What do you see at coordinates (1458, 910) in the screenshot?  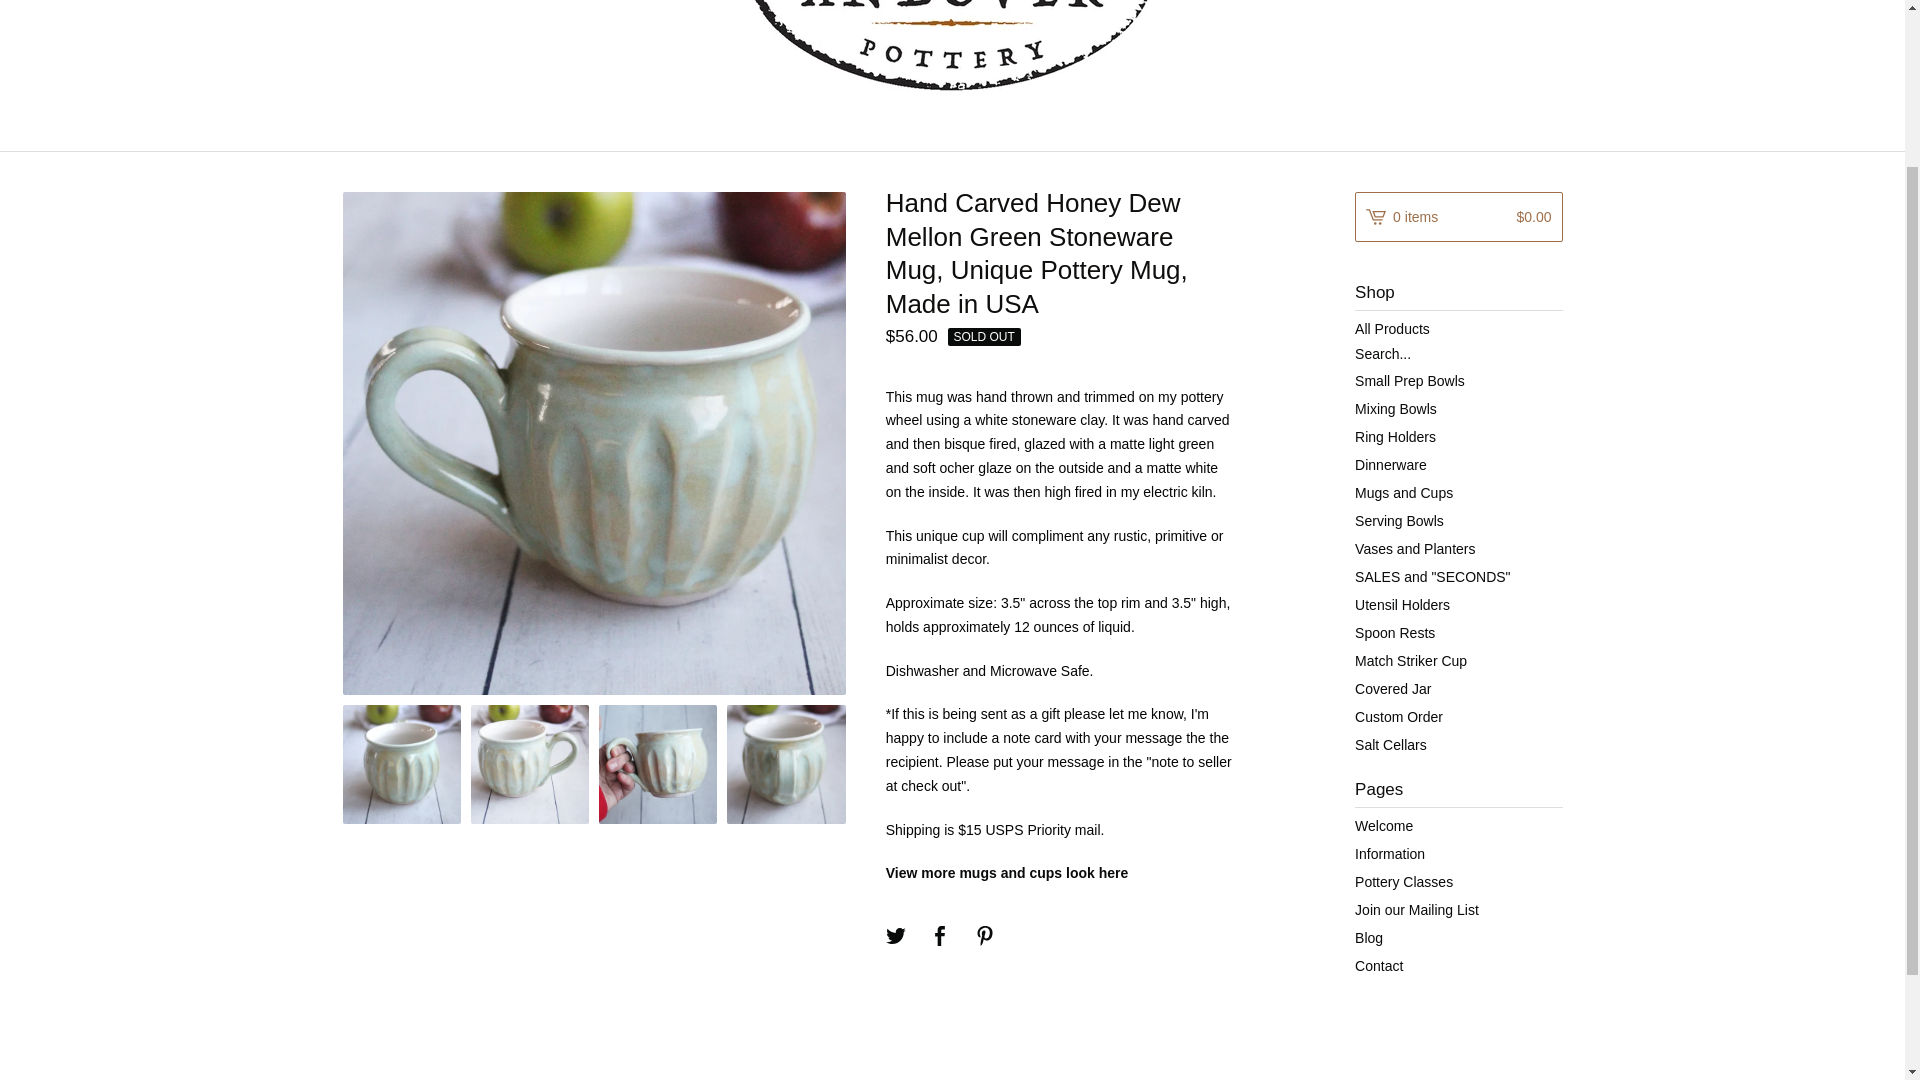 I see `Join our Mailing List` at bounding box center [1458, 910].